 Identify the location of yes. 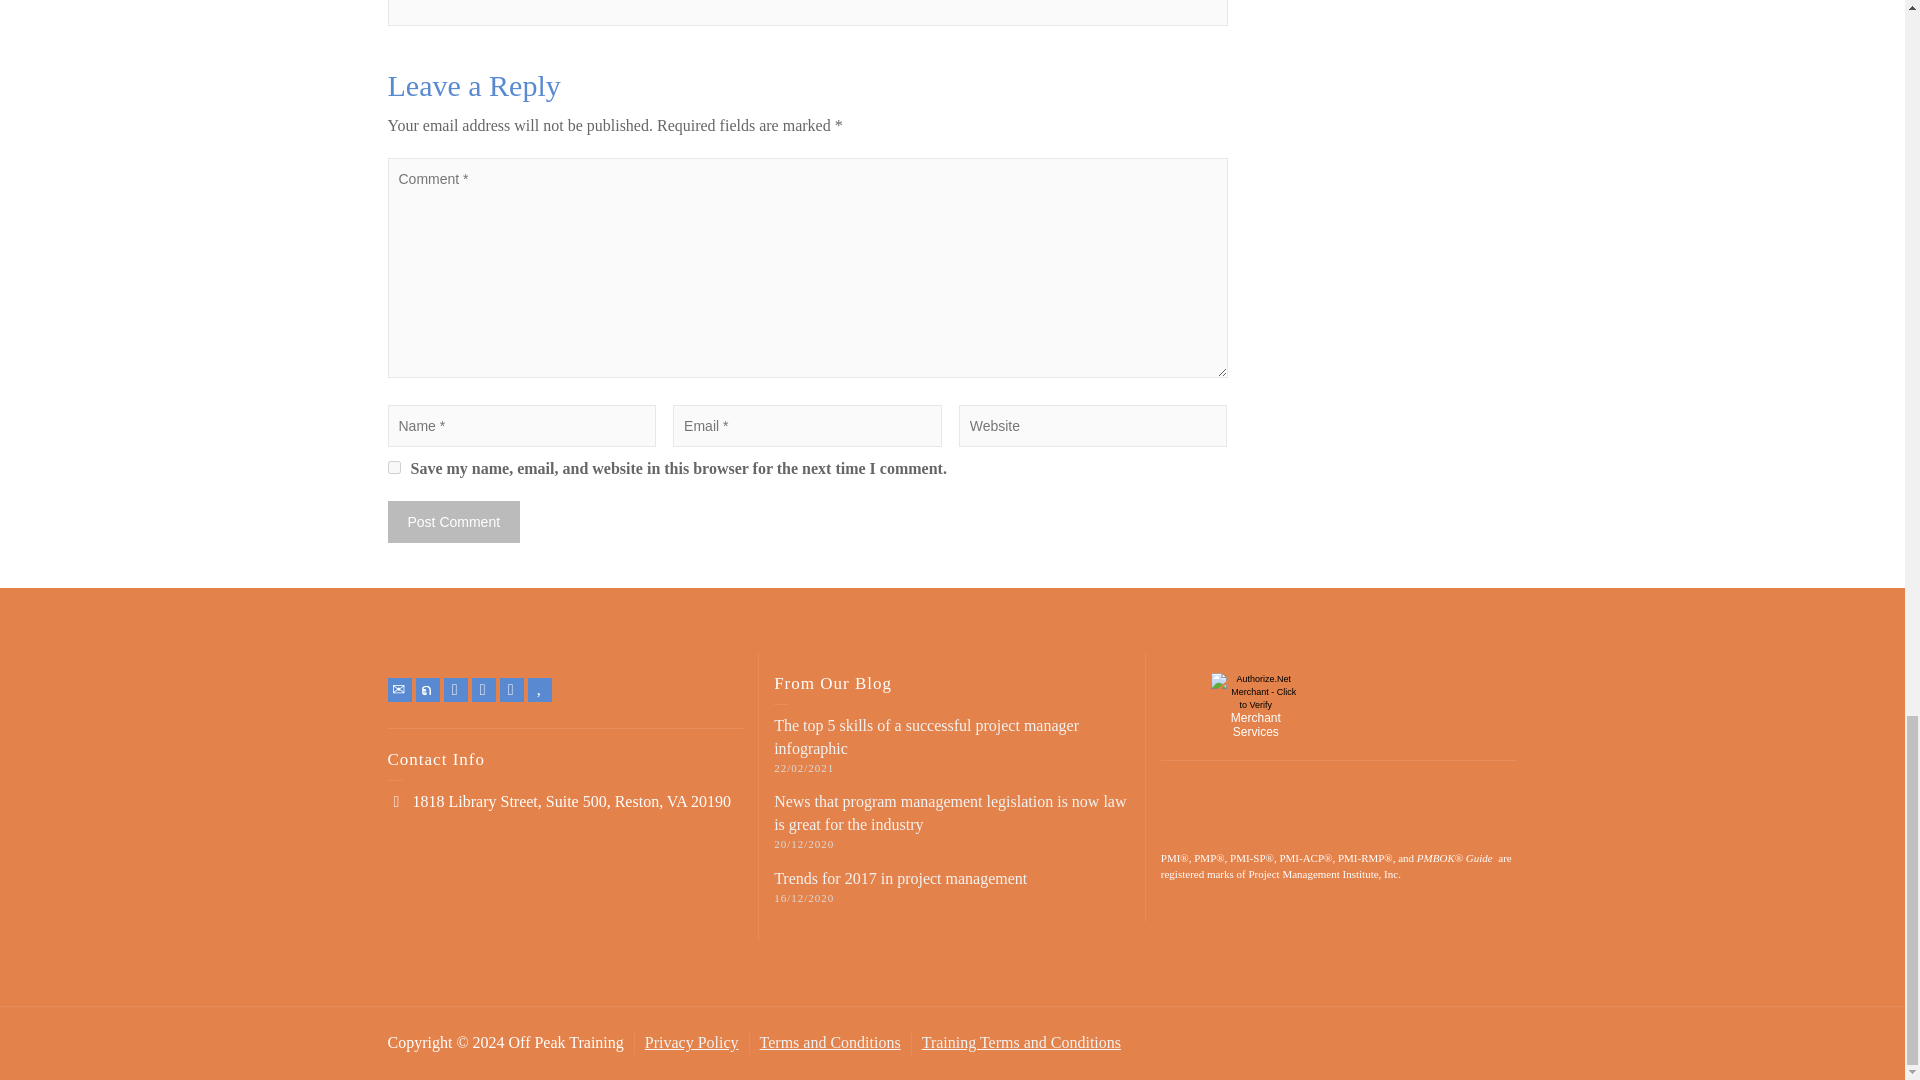
(394, 468).